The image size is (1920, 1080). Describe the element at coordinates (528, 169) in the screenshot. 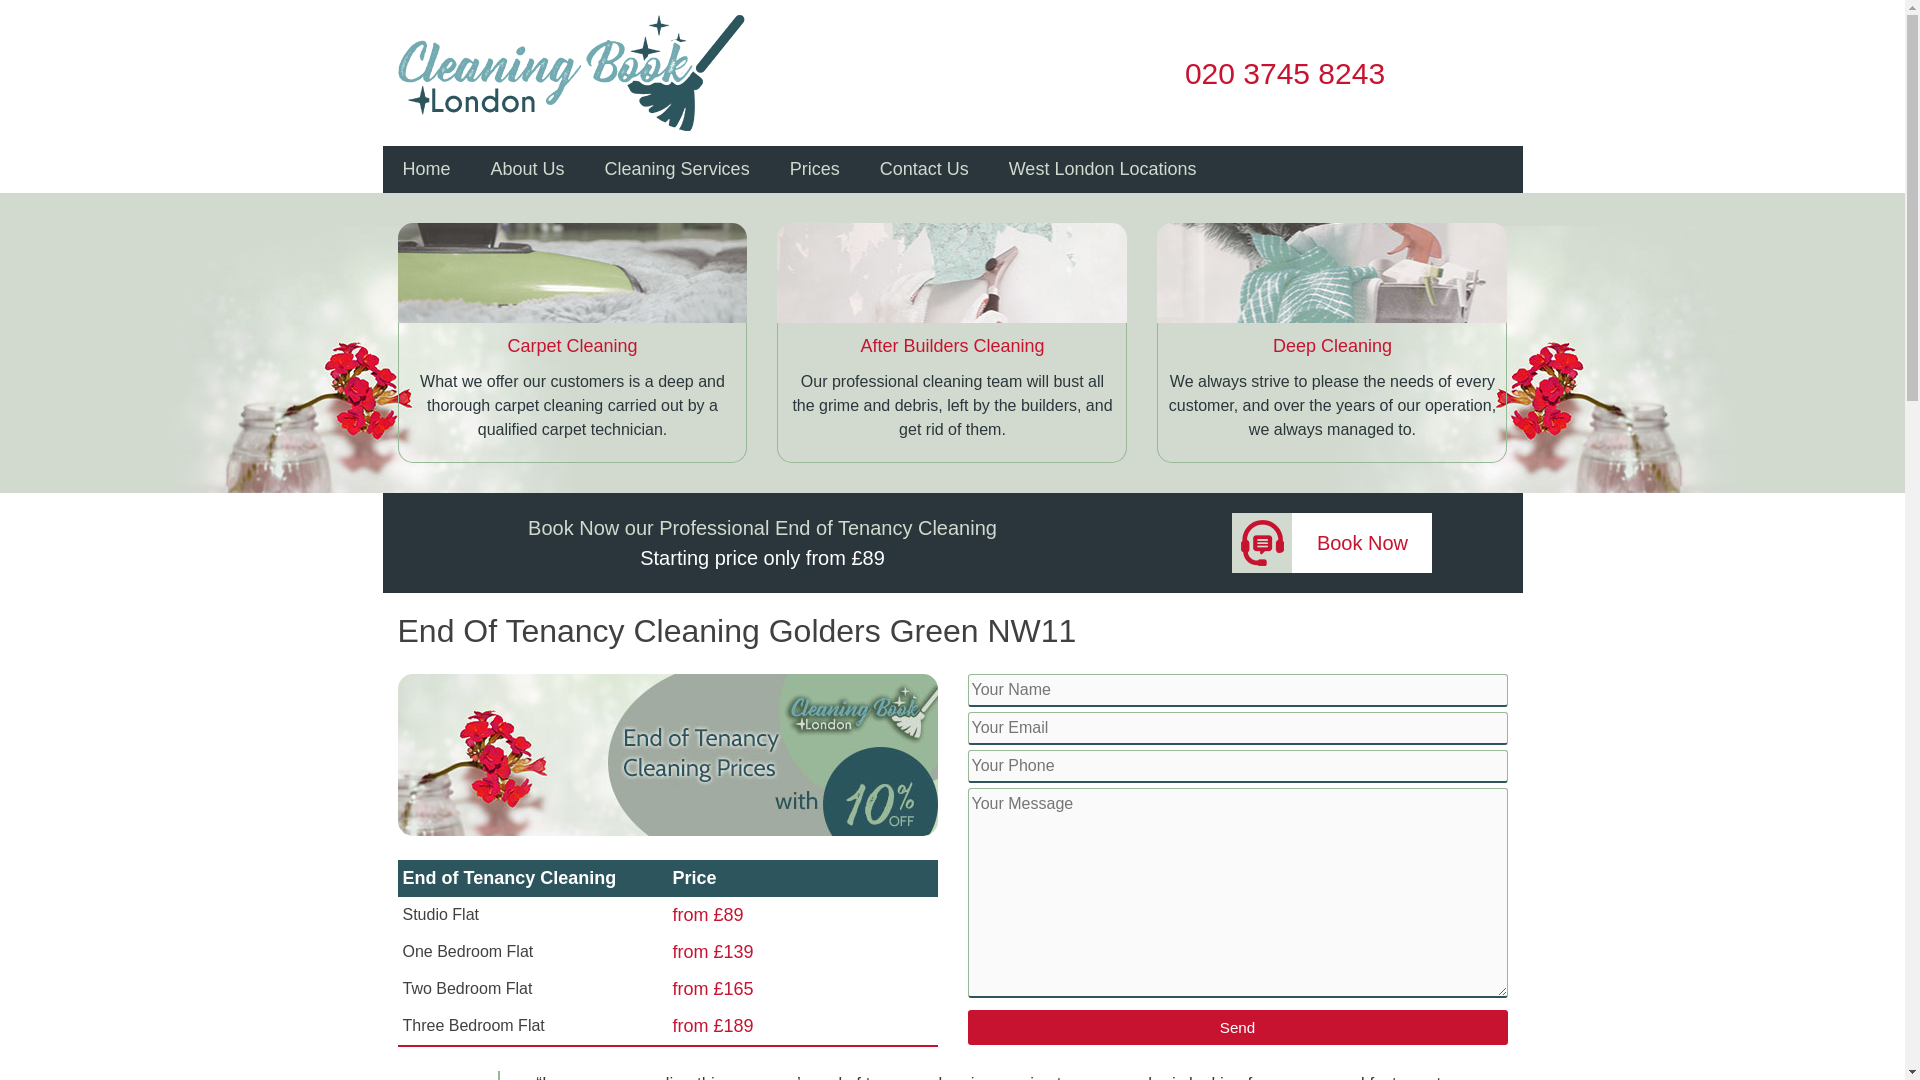

I see `About Us` at that location.